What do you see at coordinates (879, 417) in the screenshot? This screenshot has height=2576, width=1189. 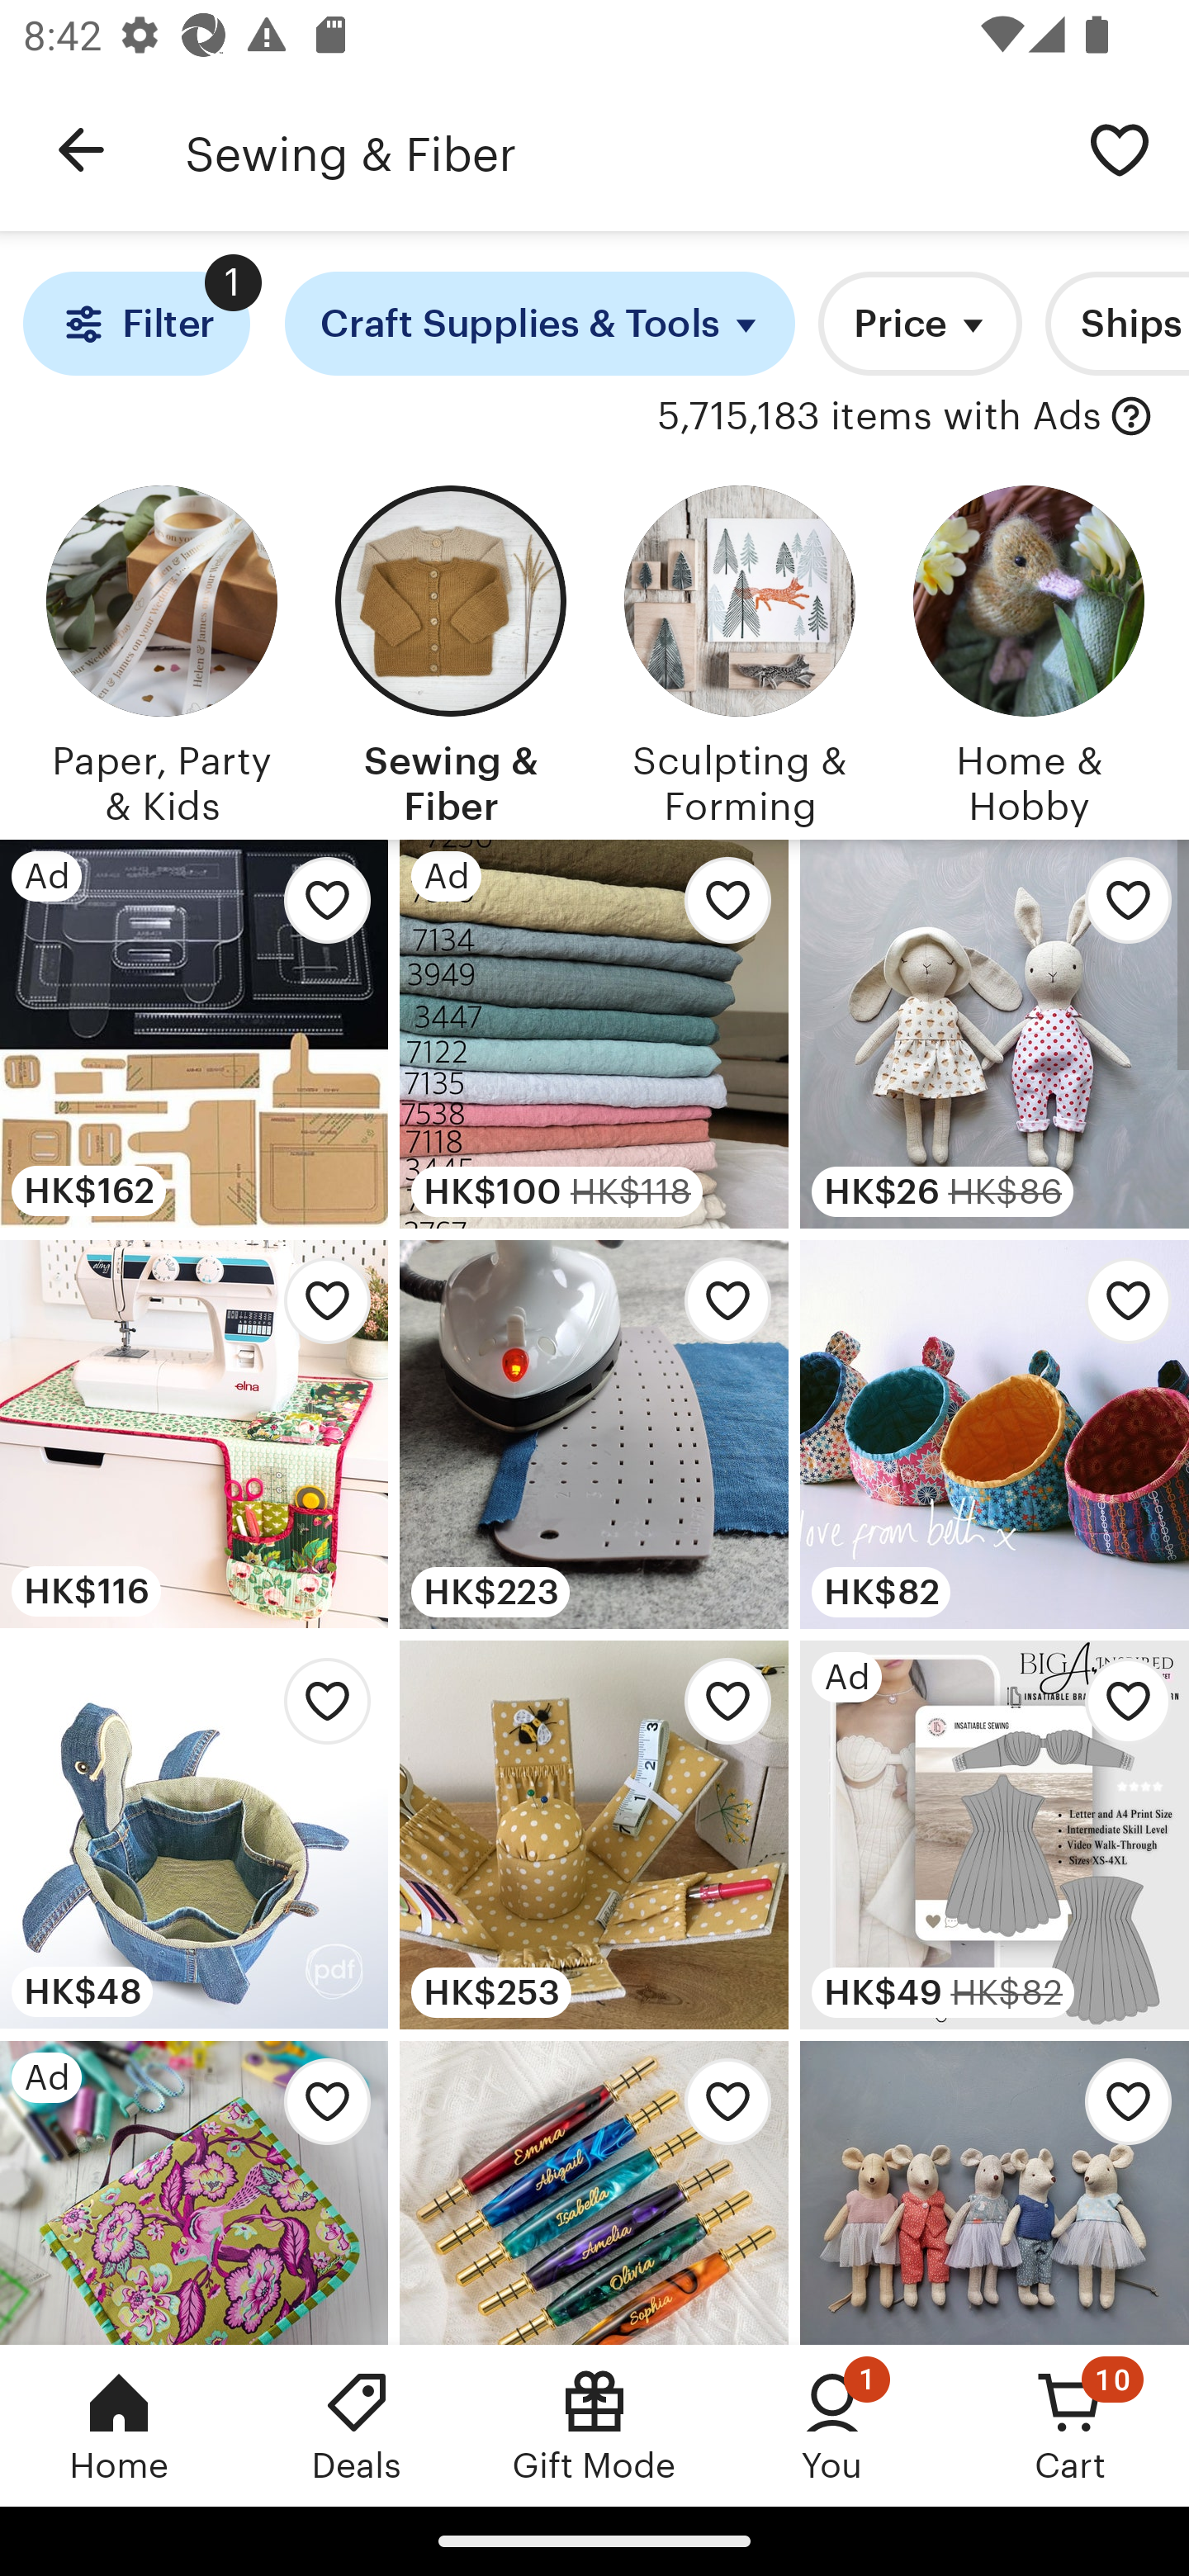 I see `5,715,183 items with Ads` at bounding box center [879, 417].